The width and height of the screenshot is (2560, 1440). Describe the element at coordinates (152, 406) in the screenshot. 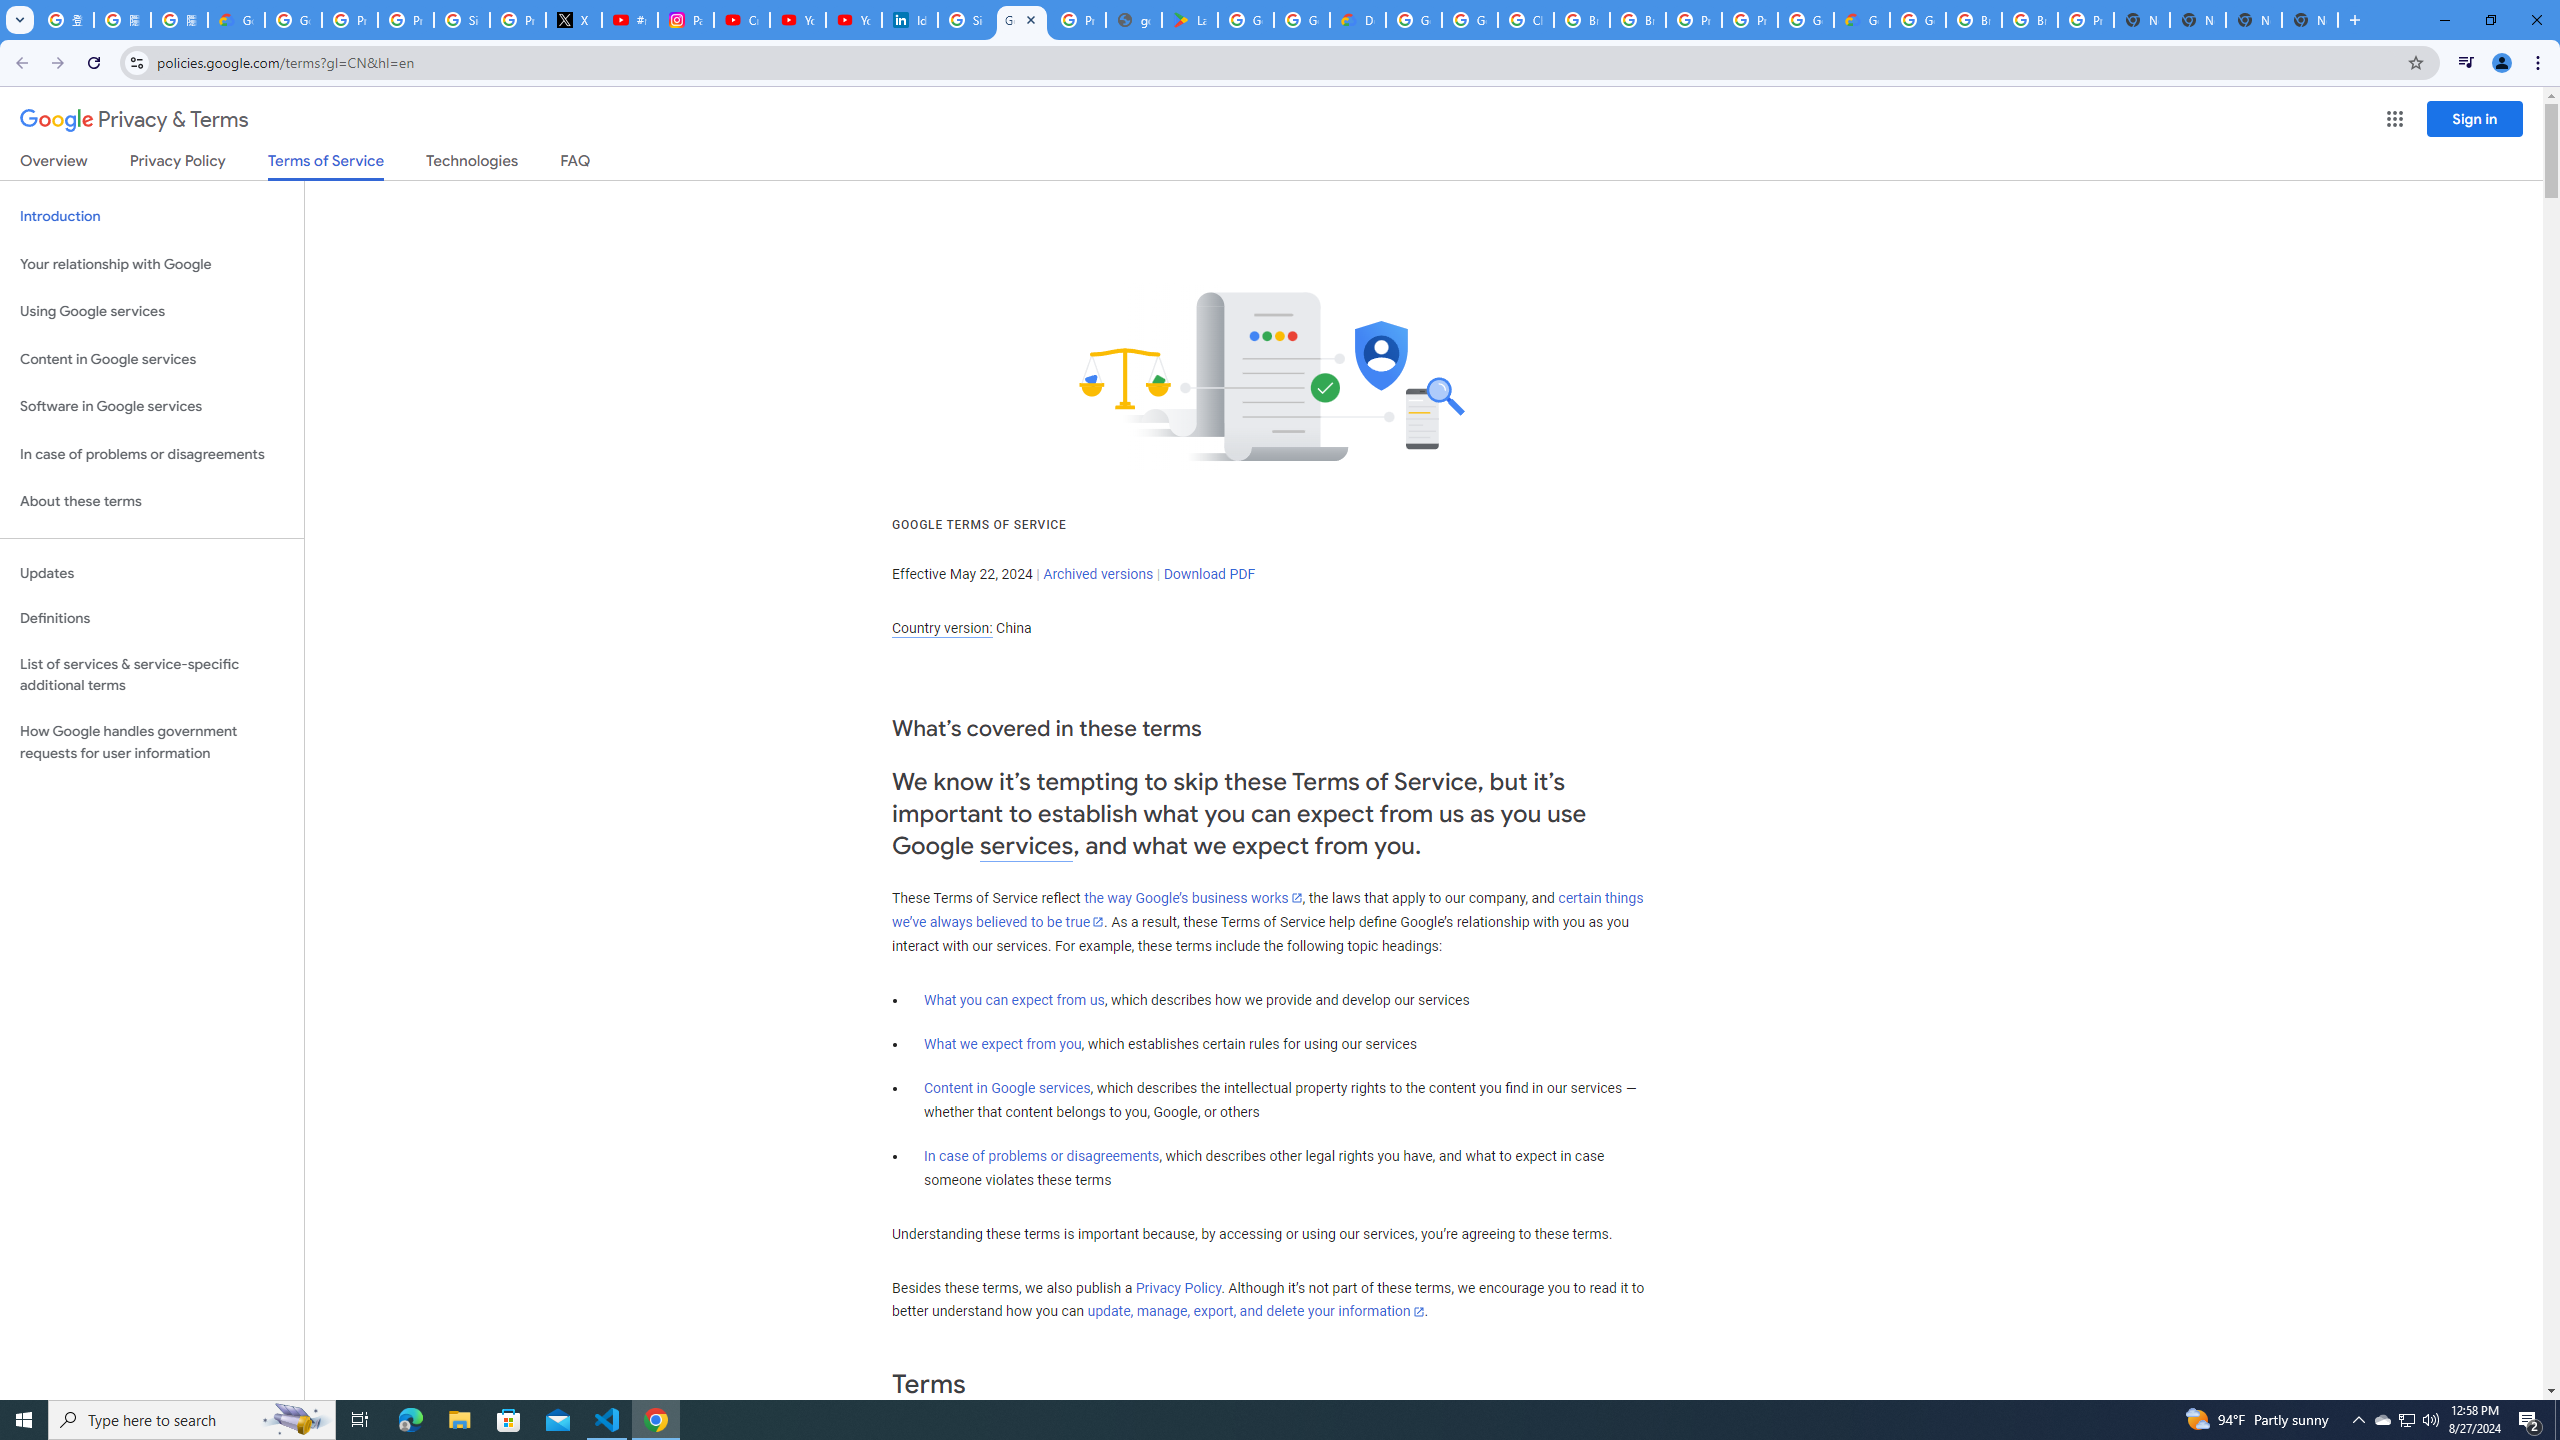

I see `Software in Google services` at that location.